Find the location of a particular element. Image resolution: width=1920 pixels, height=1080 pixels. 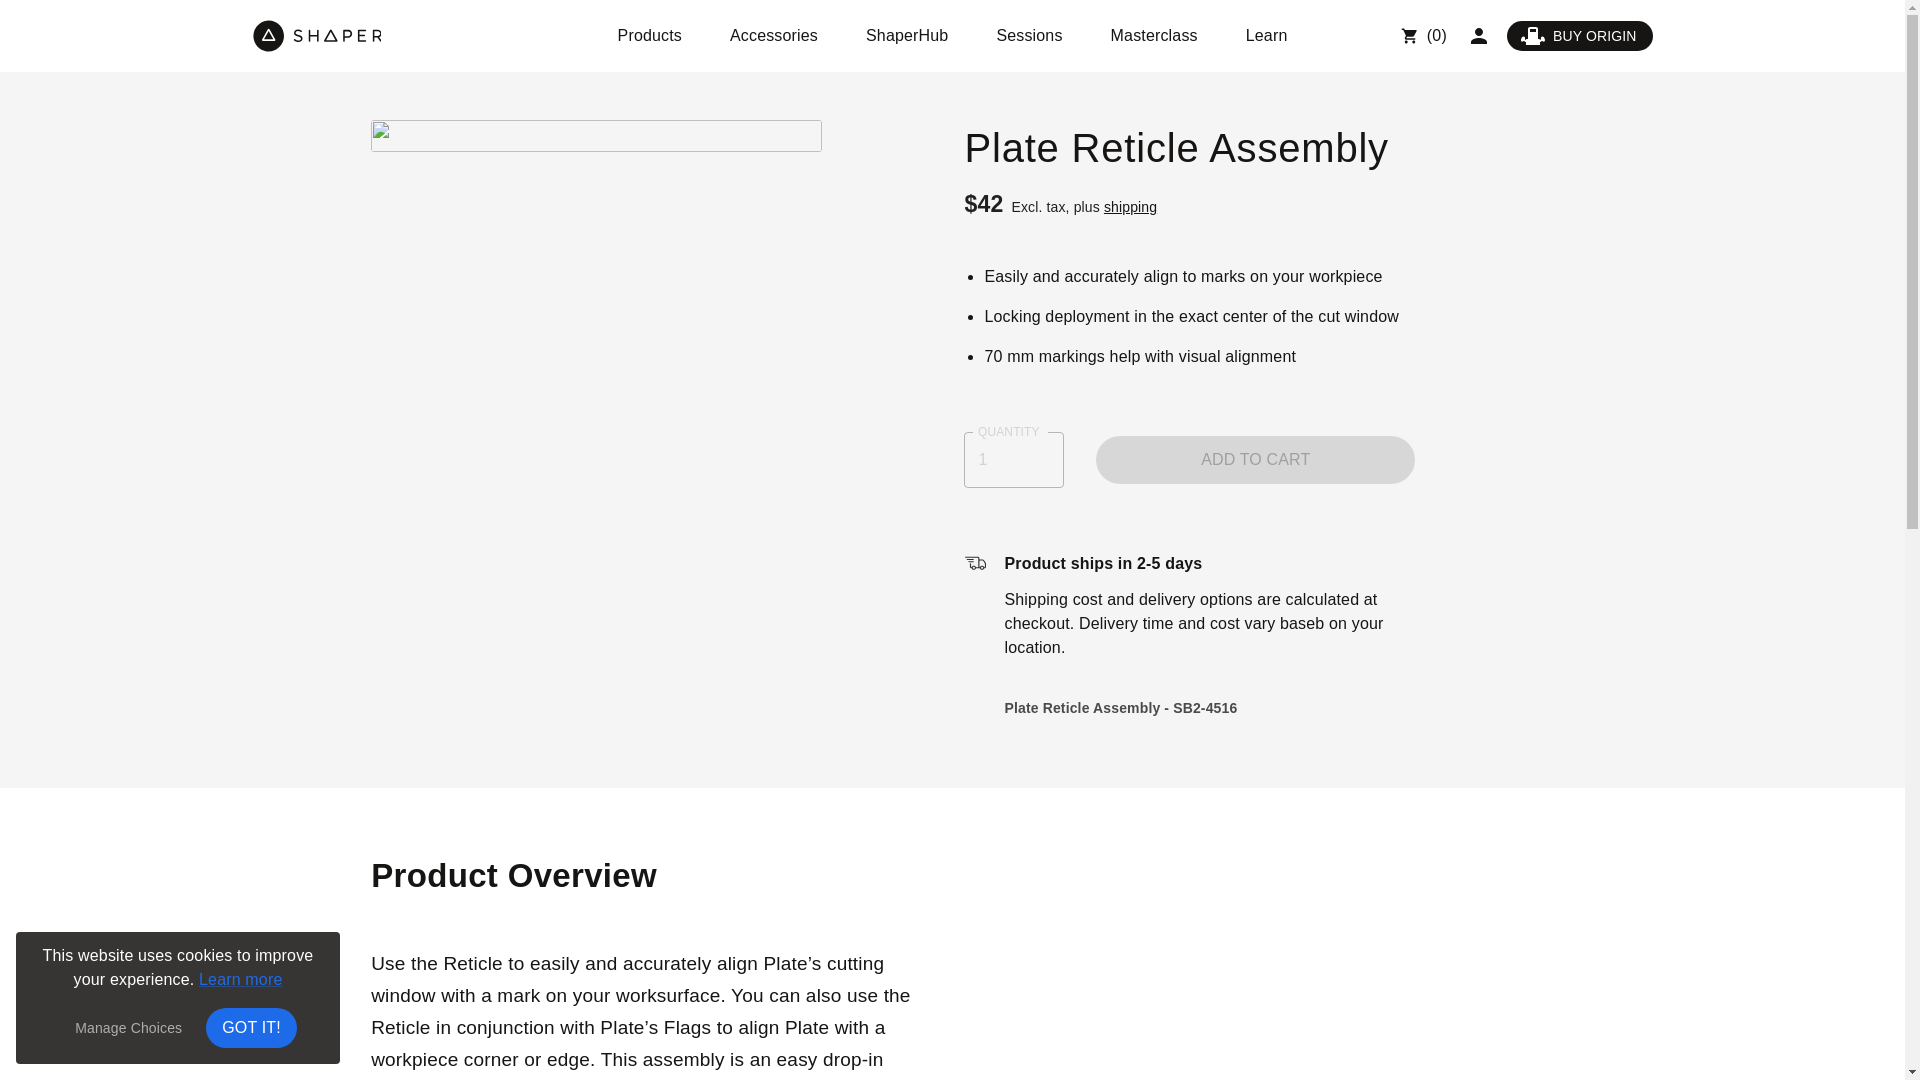

Learn is located at coordinates (1266, 36).